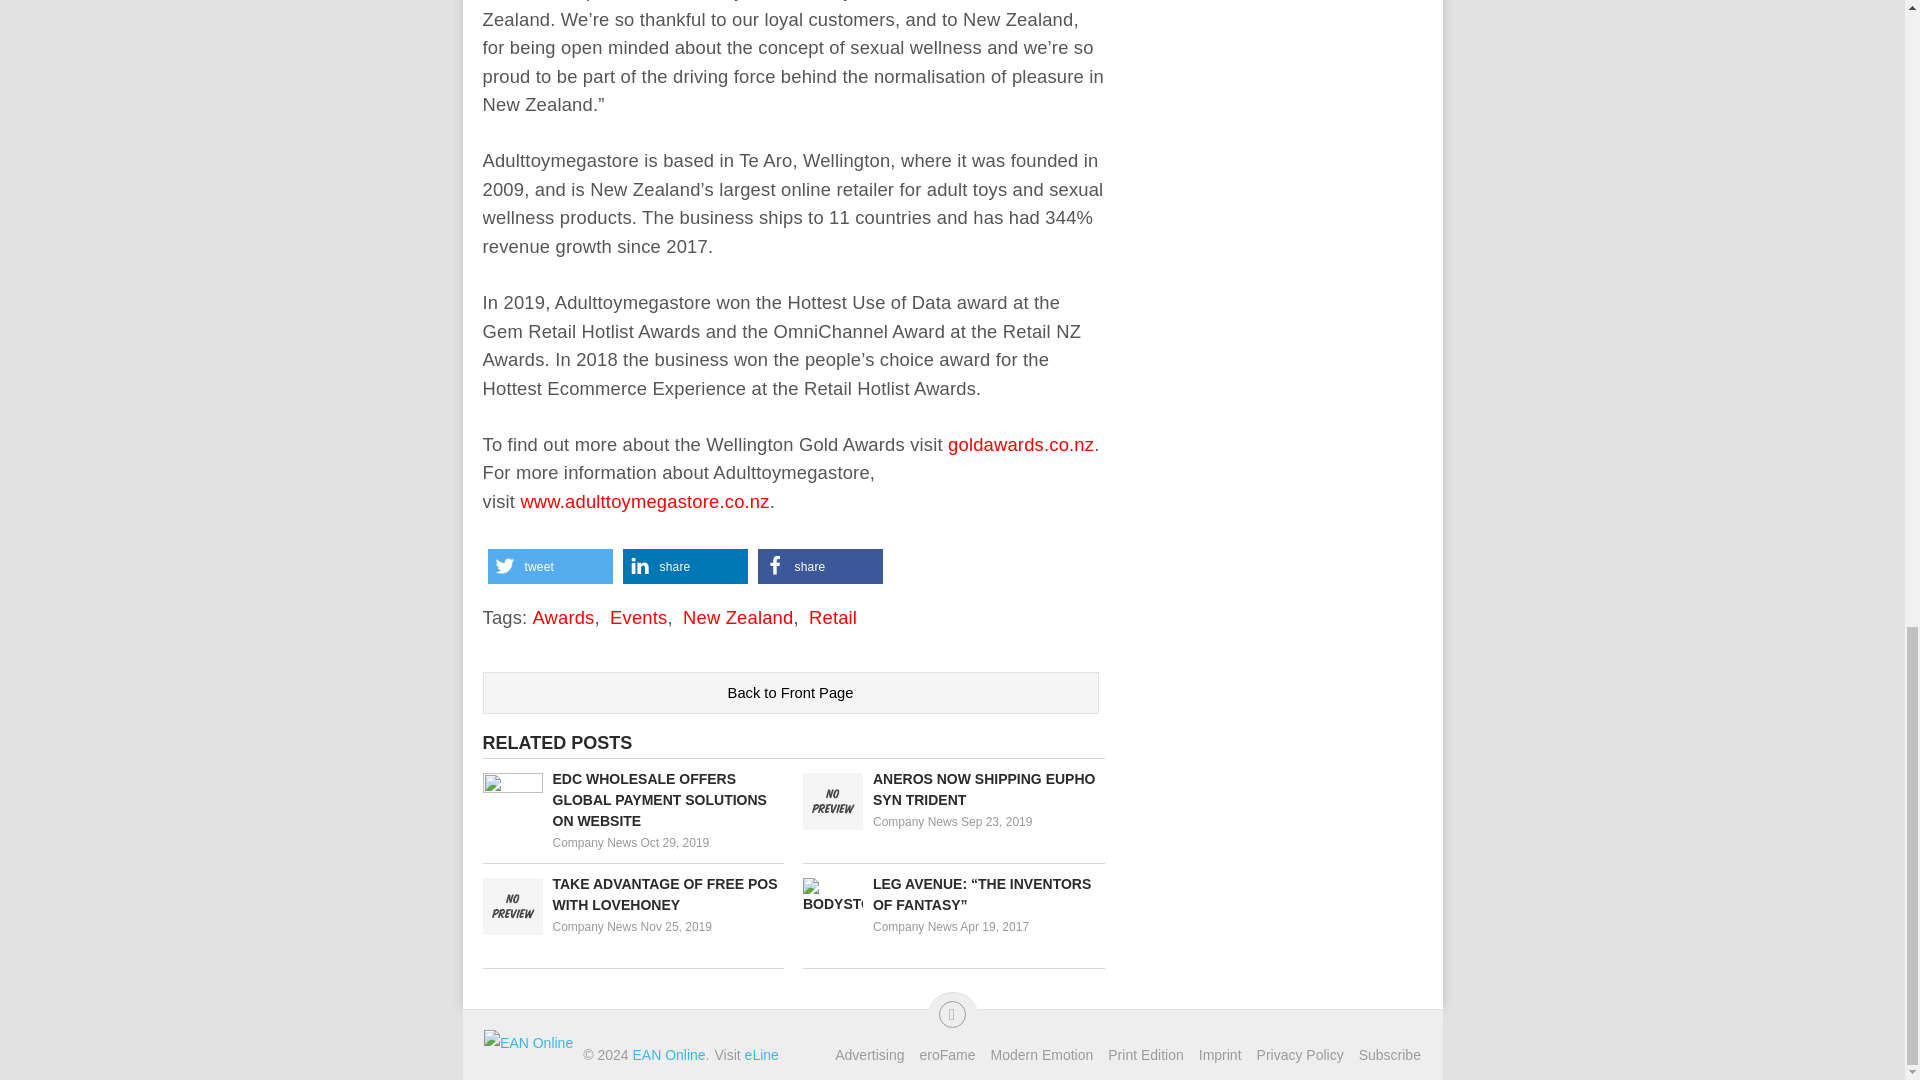 The height and width of the screenshot is (1080, 1920). What do you see at coordinates (632, 894) in the screenshot?
I see `Take advantage of free POS with Lovehoney` at bounding box center [632, 894].